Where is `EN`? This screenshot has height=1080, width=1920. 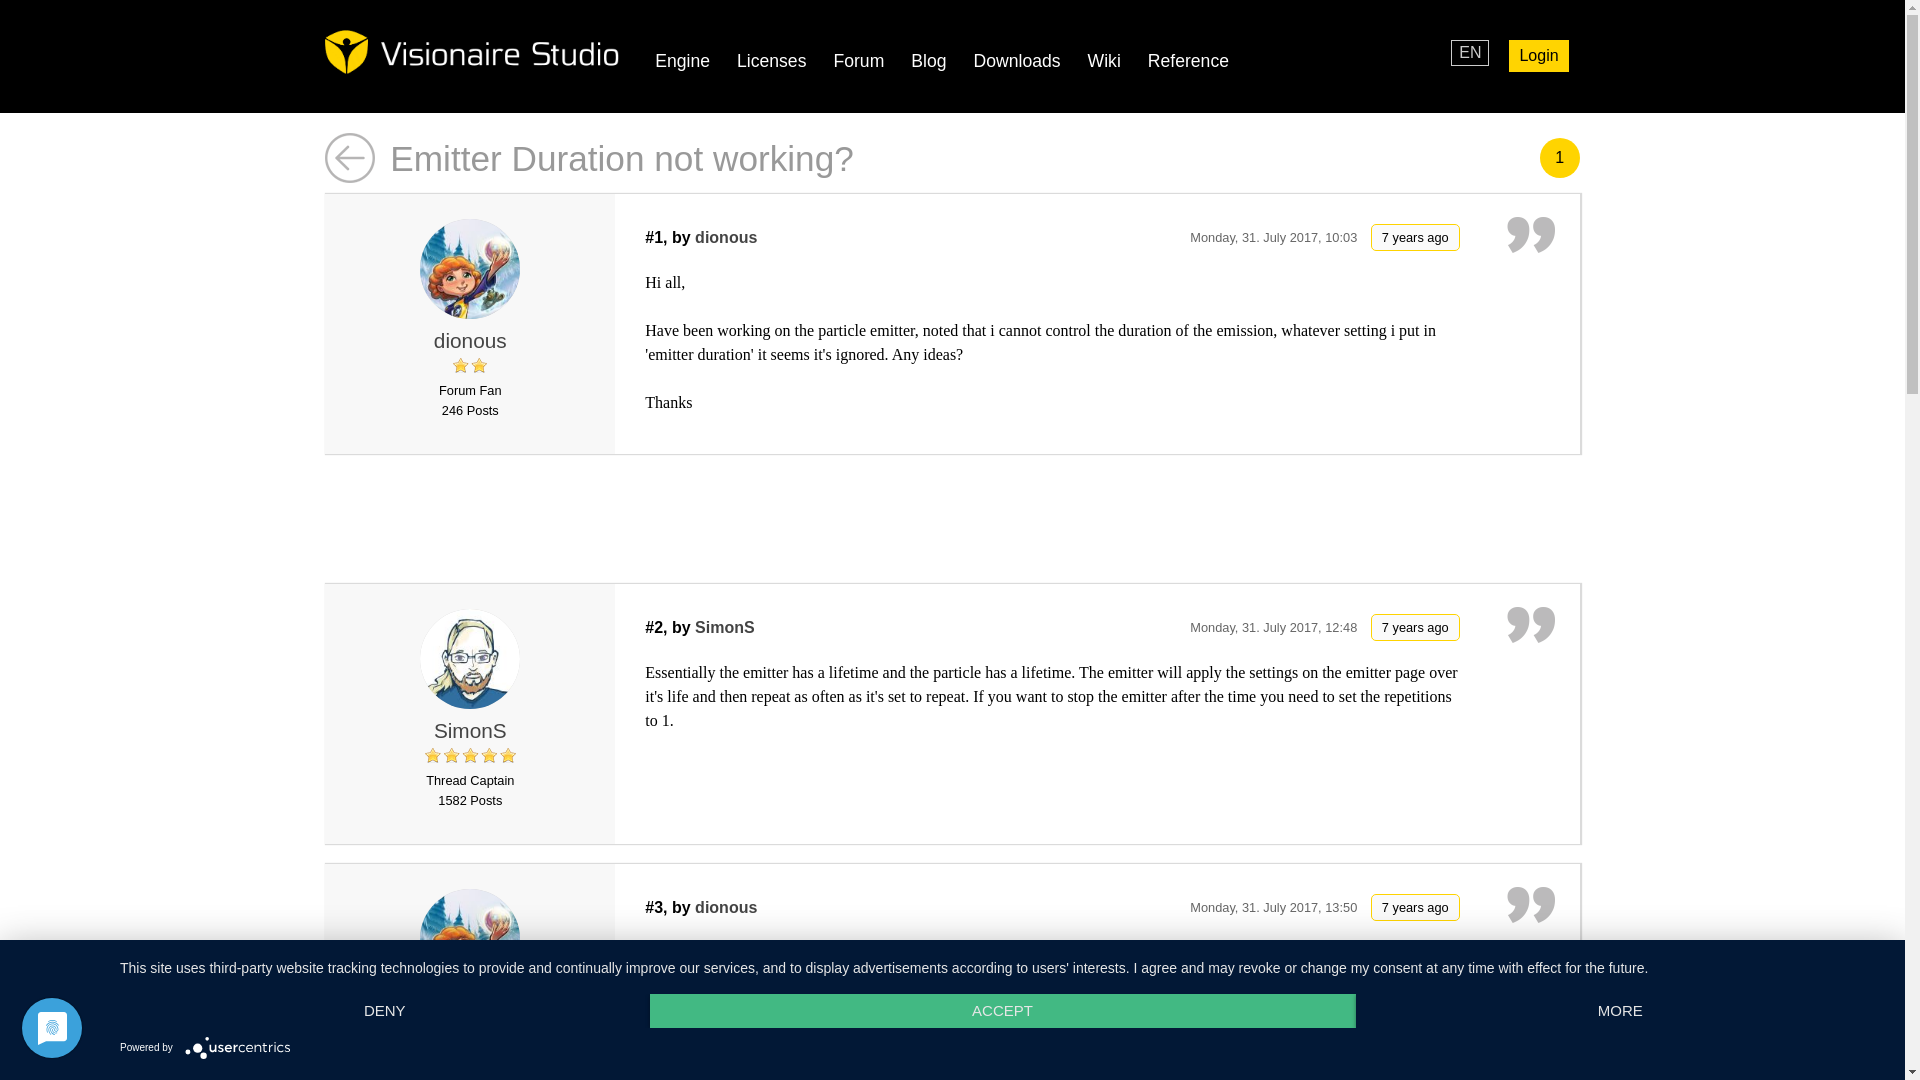 EN is located at coordinates (1470, 52).